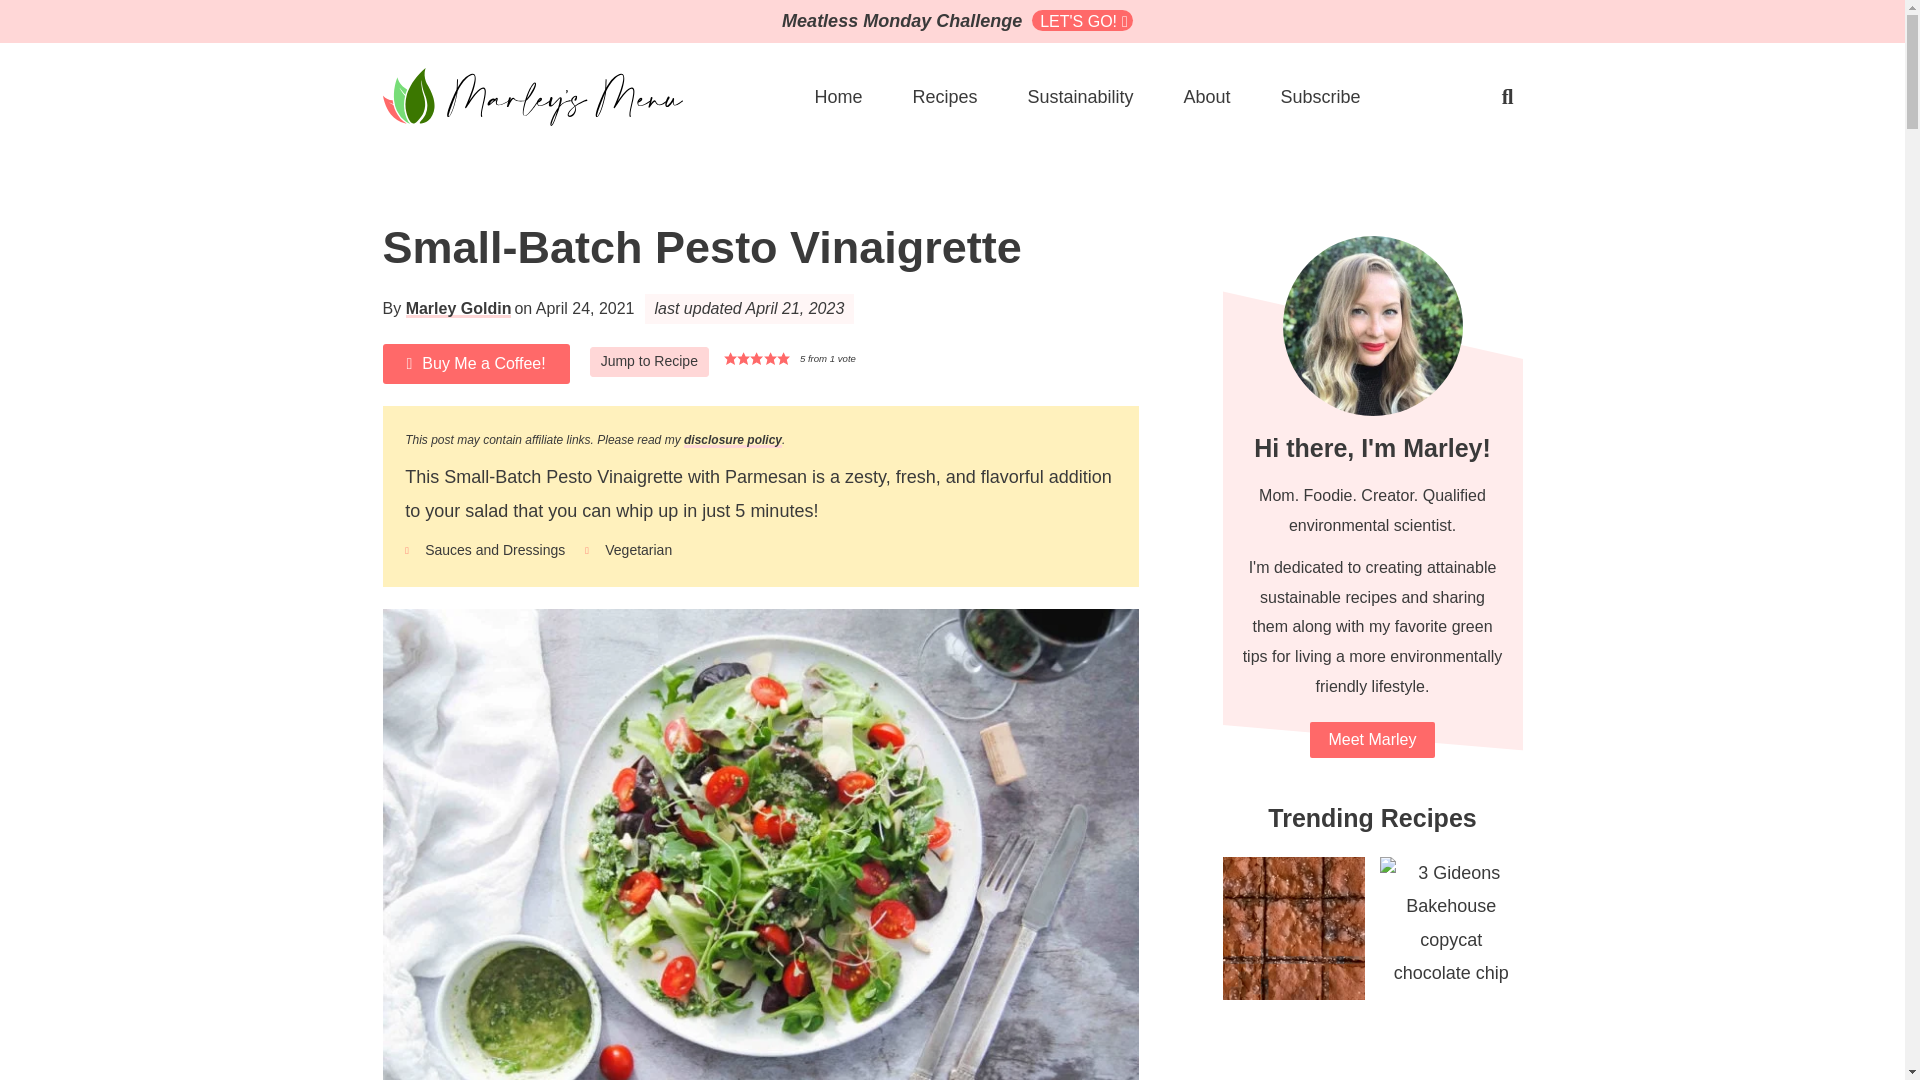 The width and height of the screenshot is (1920, 1080). Describe the element at coordinates (944, 96) in the screenshot. I see `Recipes` at that location.